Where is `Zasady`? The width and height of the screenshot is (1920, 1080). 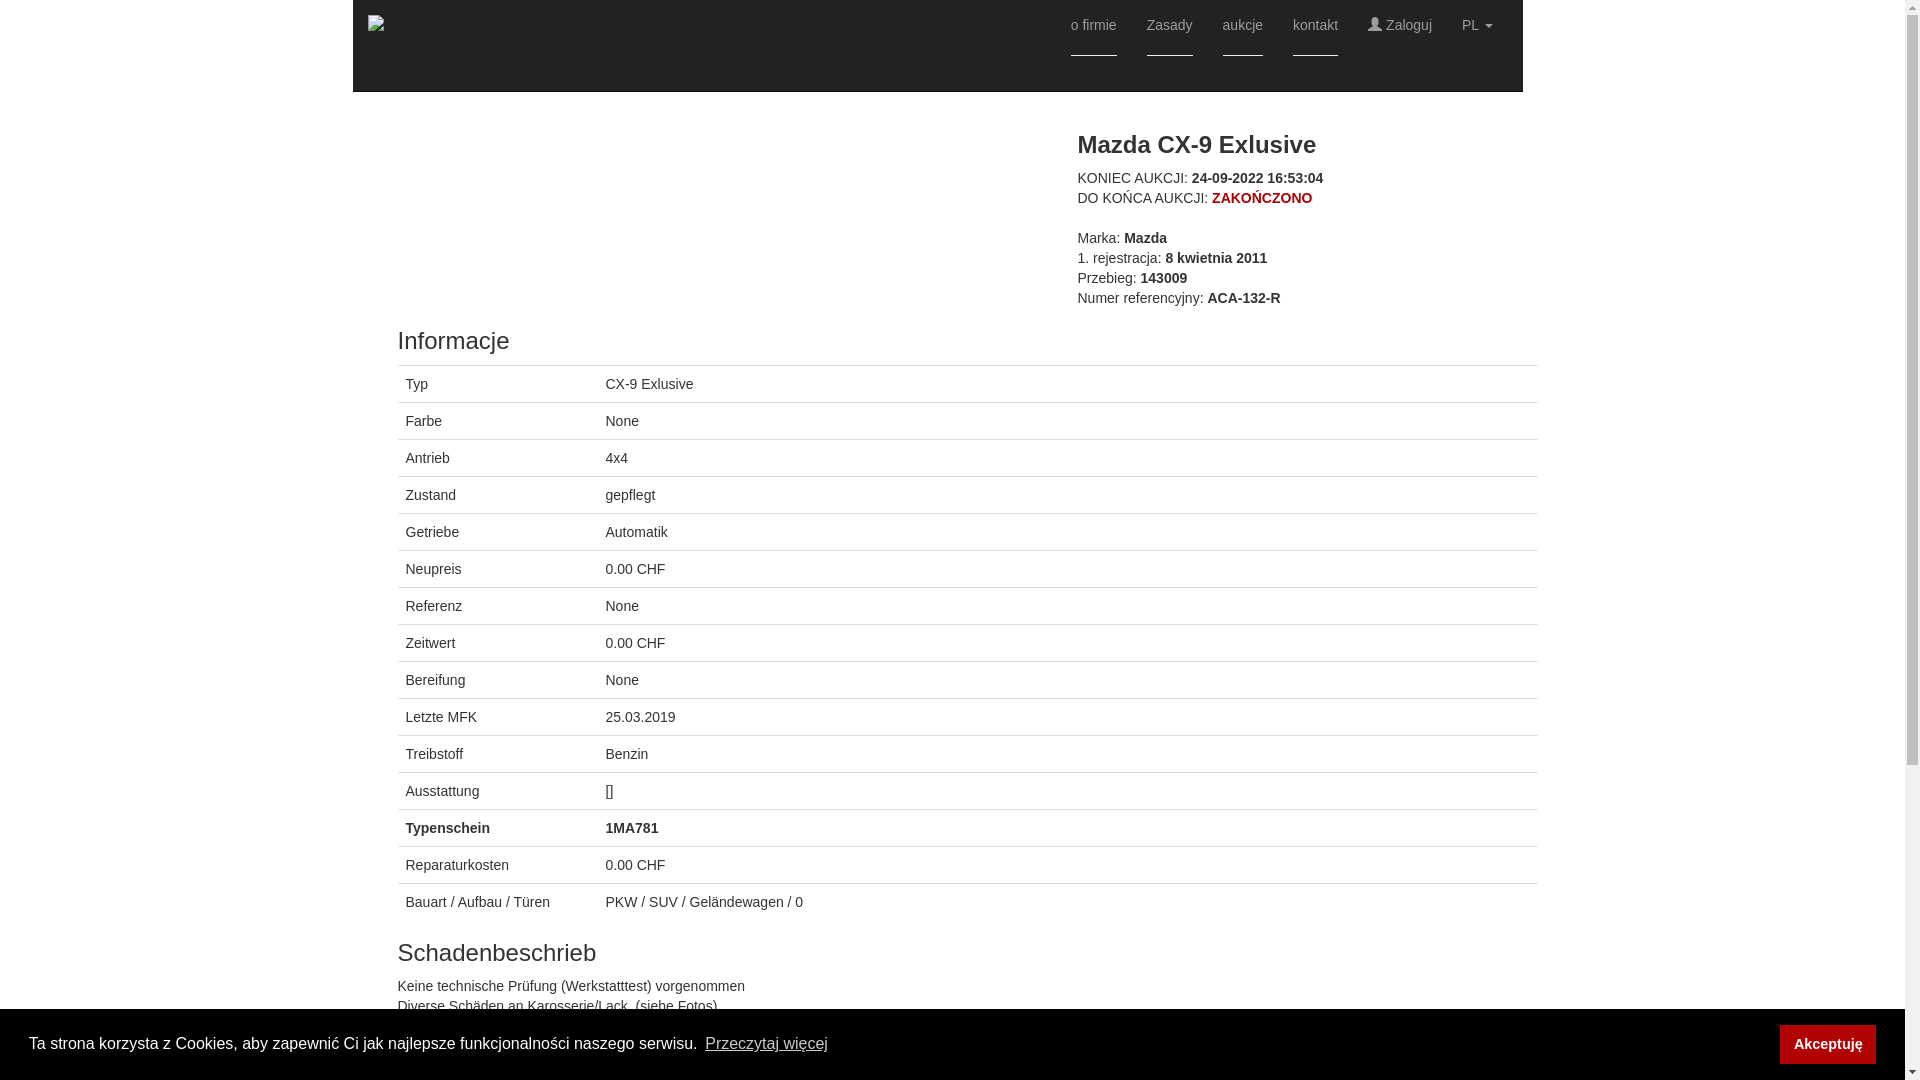 Zasady is located at coordinates (1170, 46).